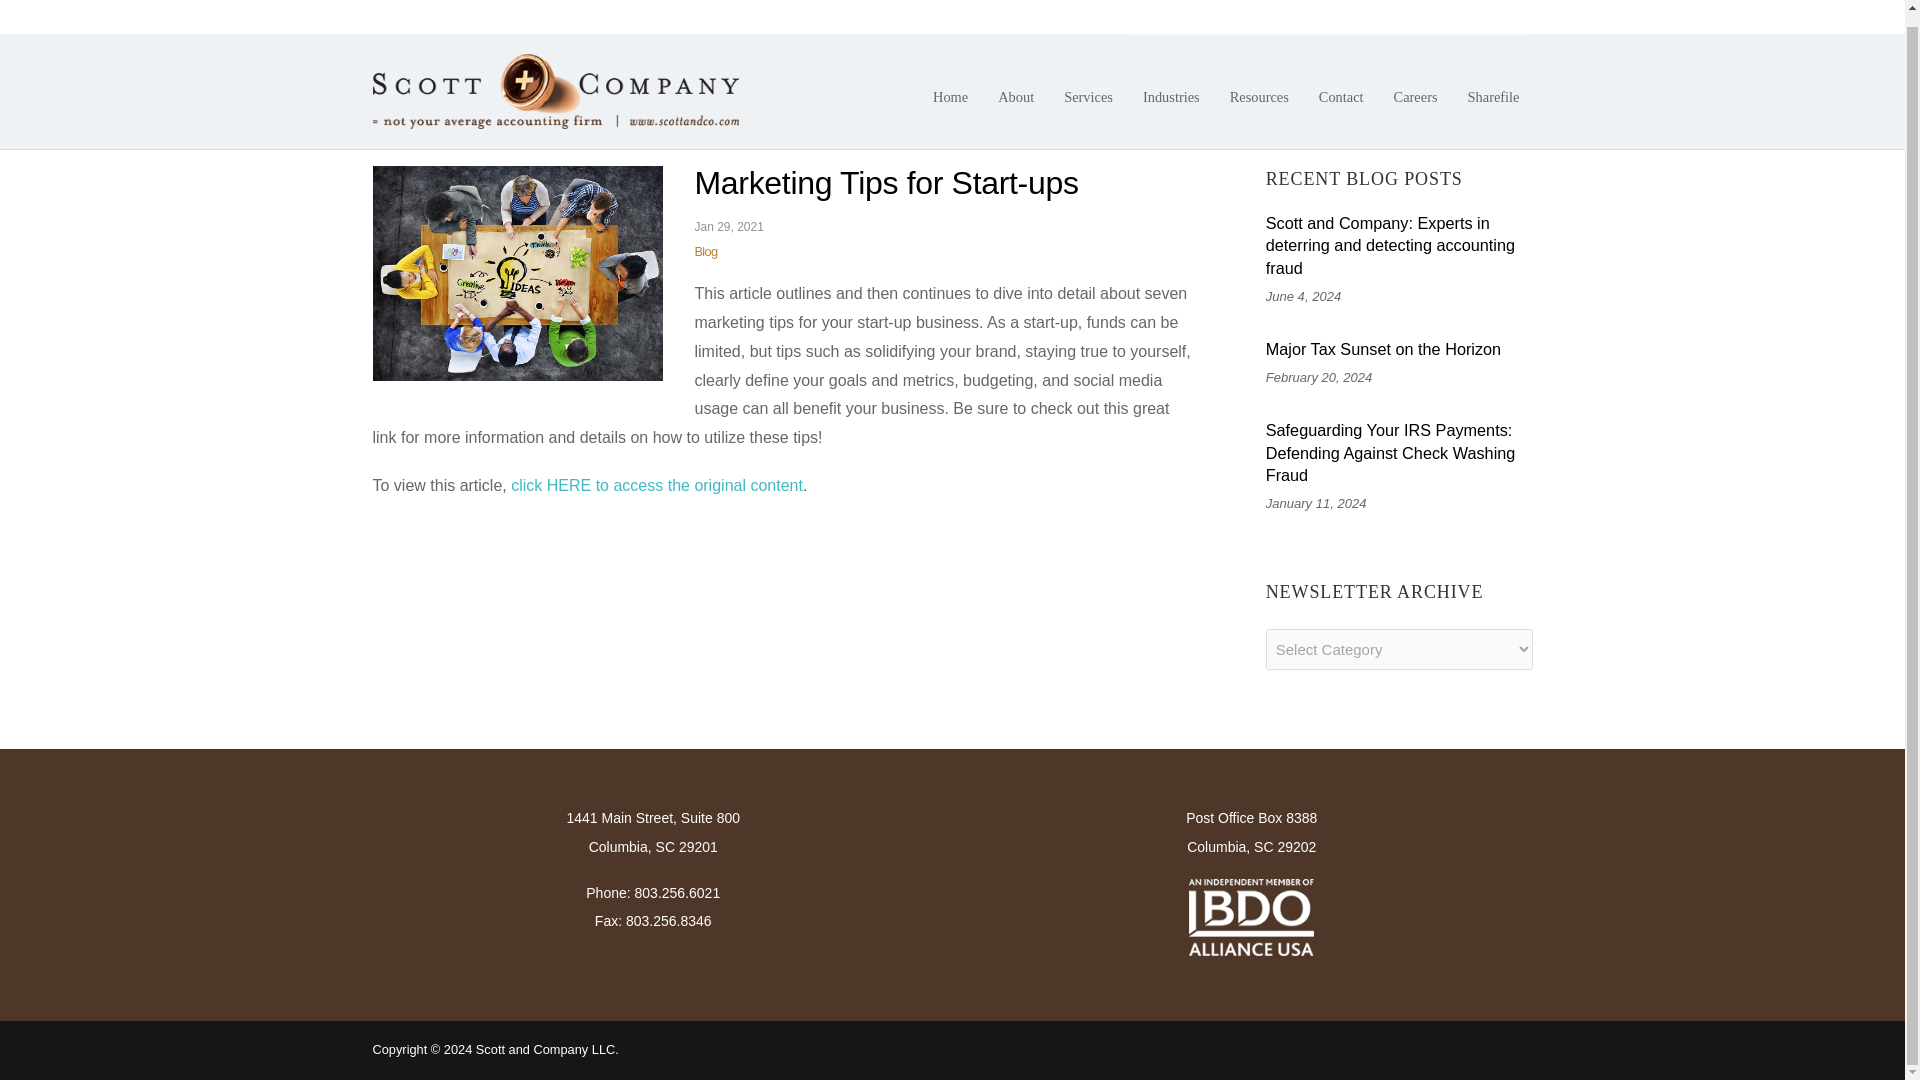 The image size is (1920, 1080). I want to click on Pay Online, so click(1342, 10).